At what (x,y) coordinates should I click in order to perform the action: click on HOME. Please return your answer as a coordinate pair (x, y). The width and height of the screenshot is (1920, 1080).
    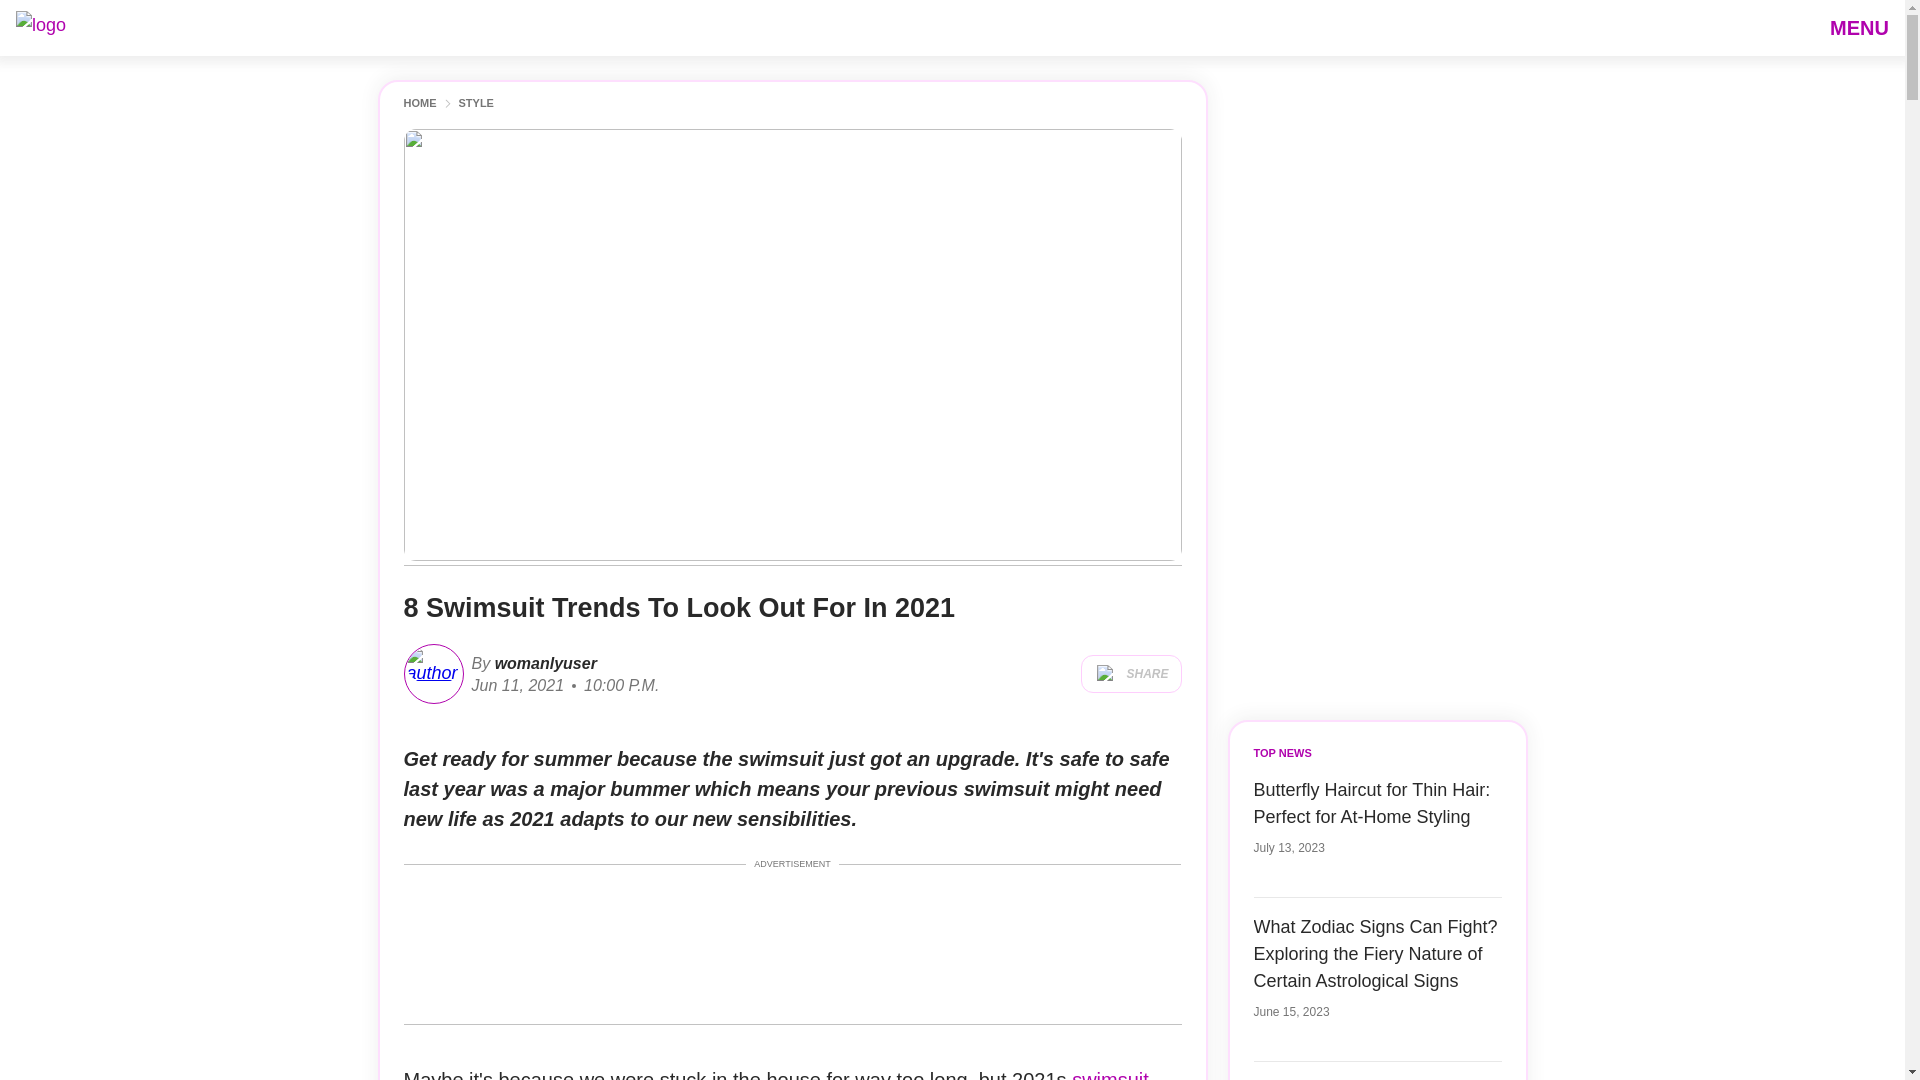
    Looking at the image, I should click on (420, 104).